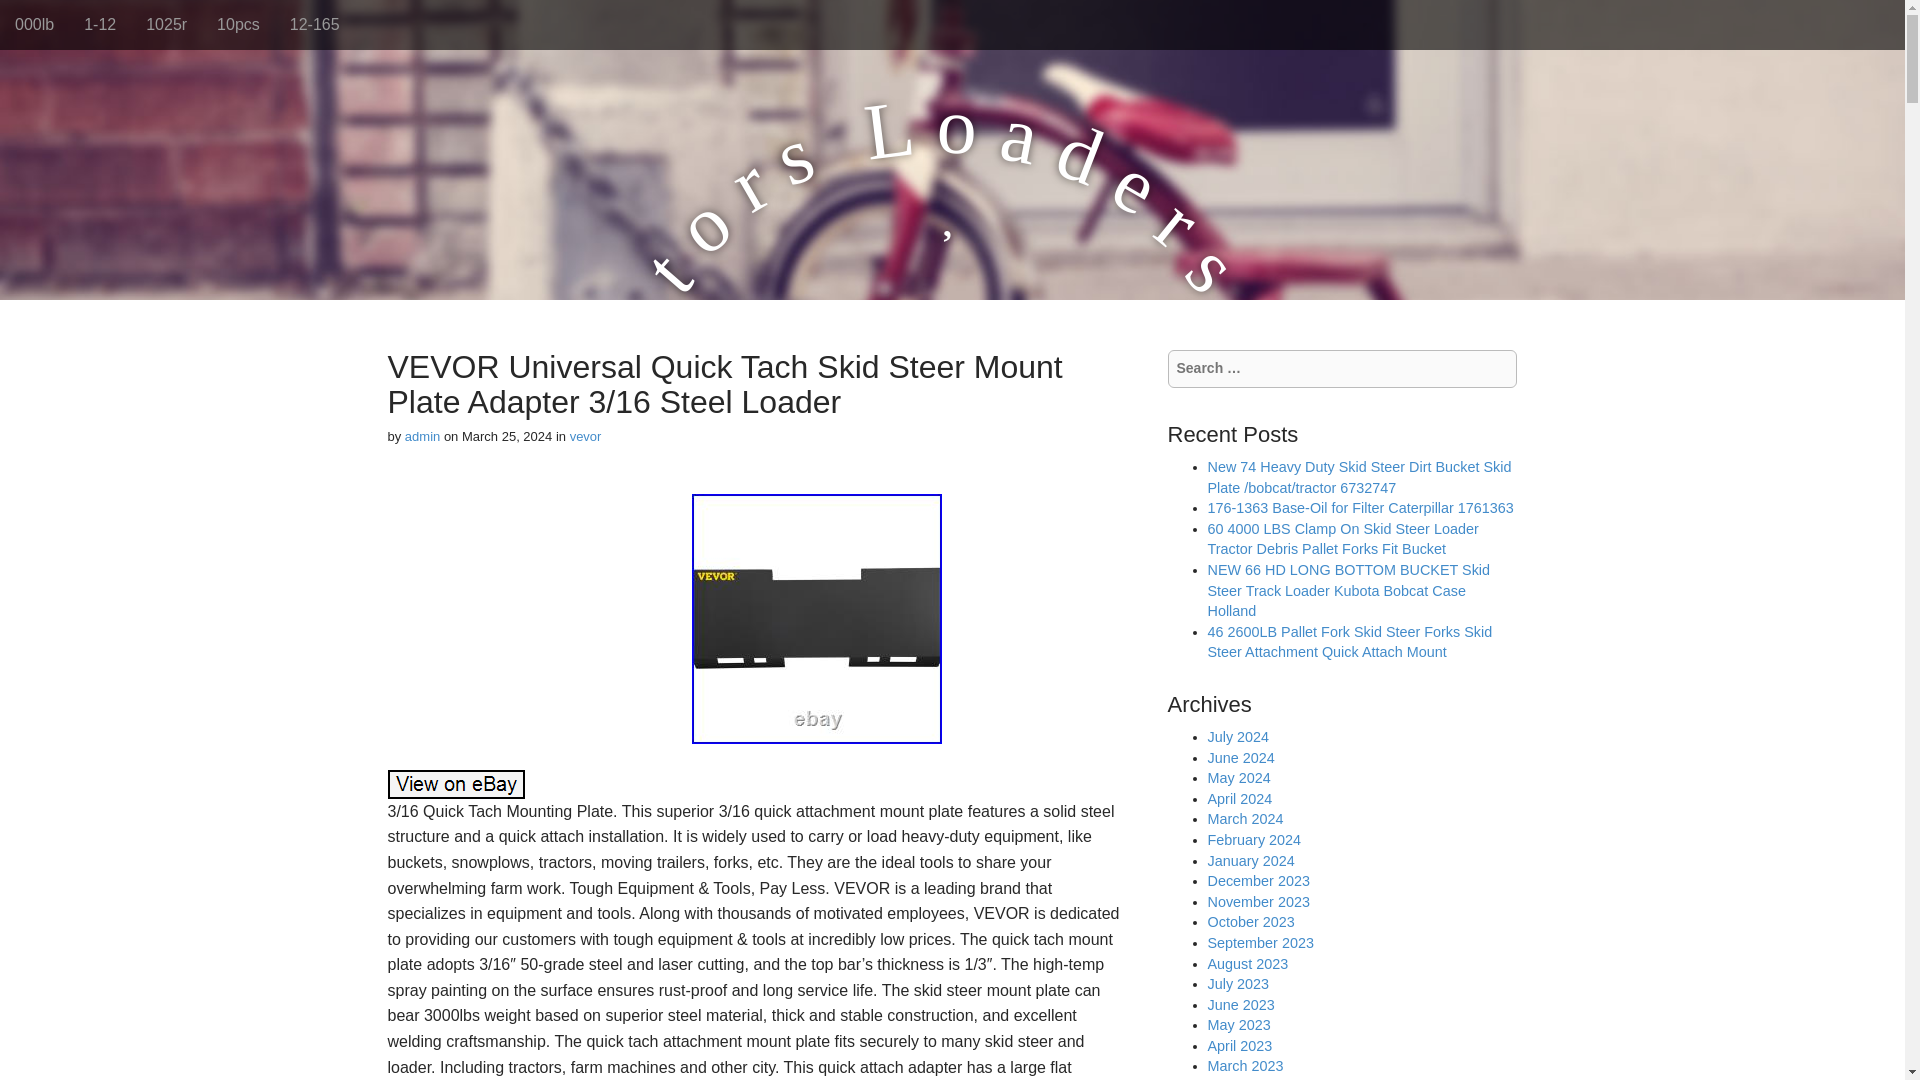 The image size is (1920, 1080). I want to click on 1025r, so click(166, 24).